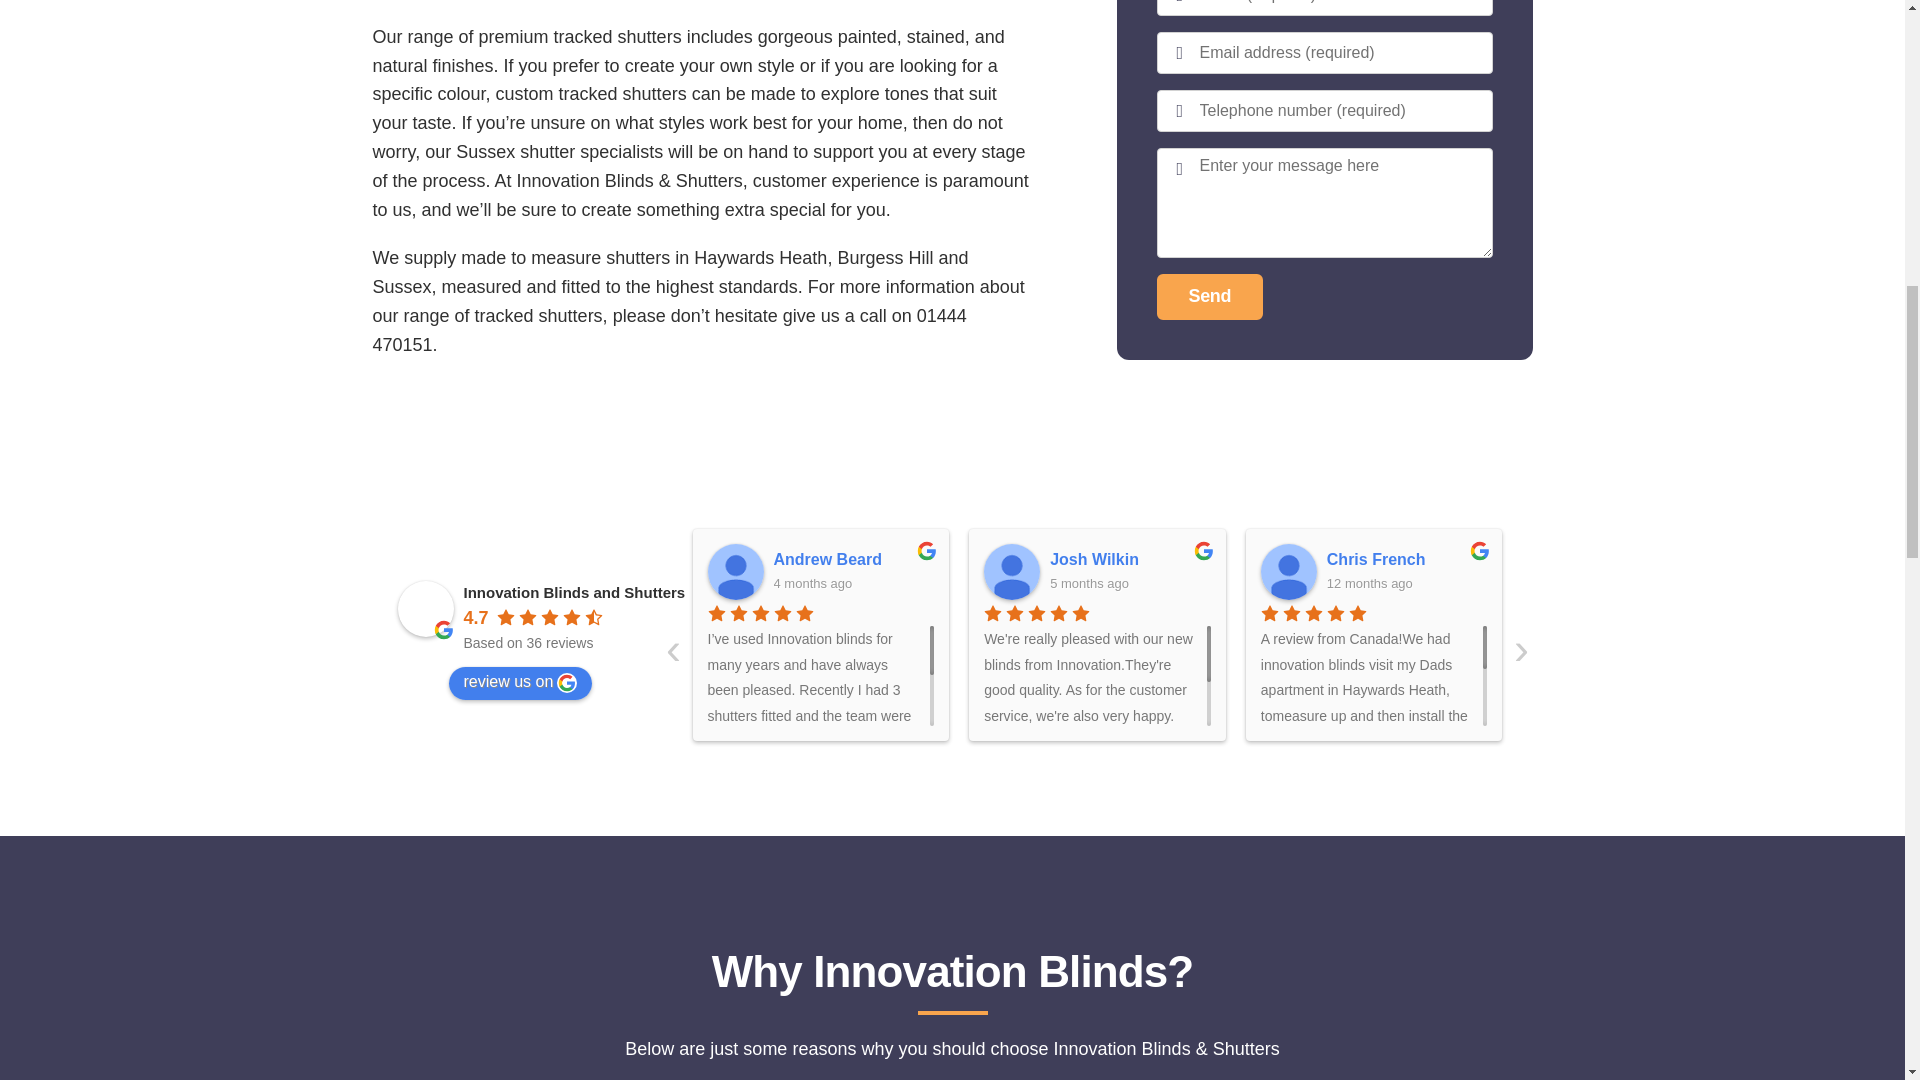 This screenshot has width=1920, height=1080. What do you see at coordinates (1012, 572) in the screenshot?
I see `Josh Wilkin` at bounding box center [1012, 572].